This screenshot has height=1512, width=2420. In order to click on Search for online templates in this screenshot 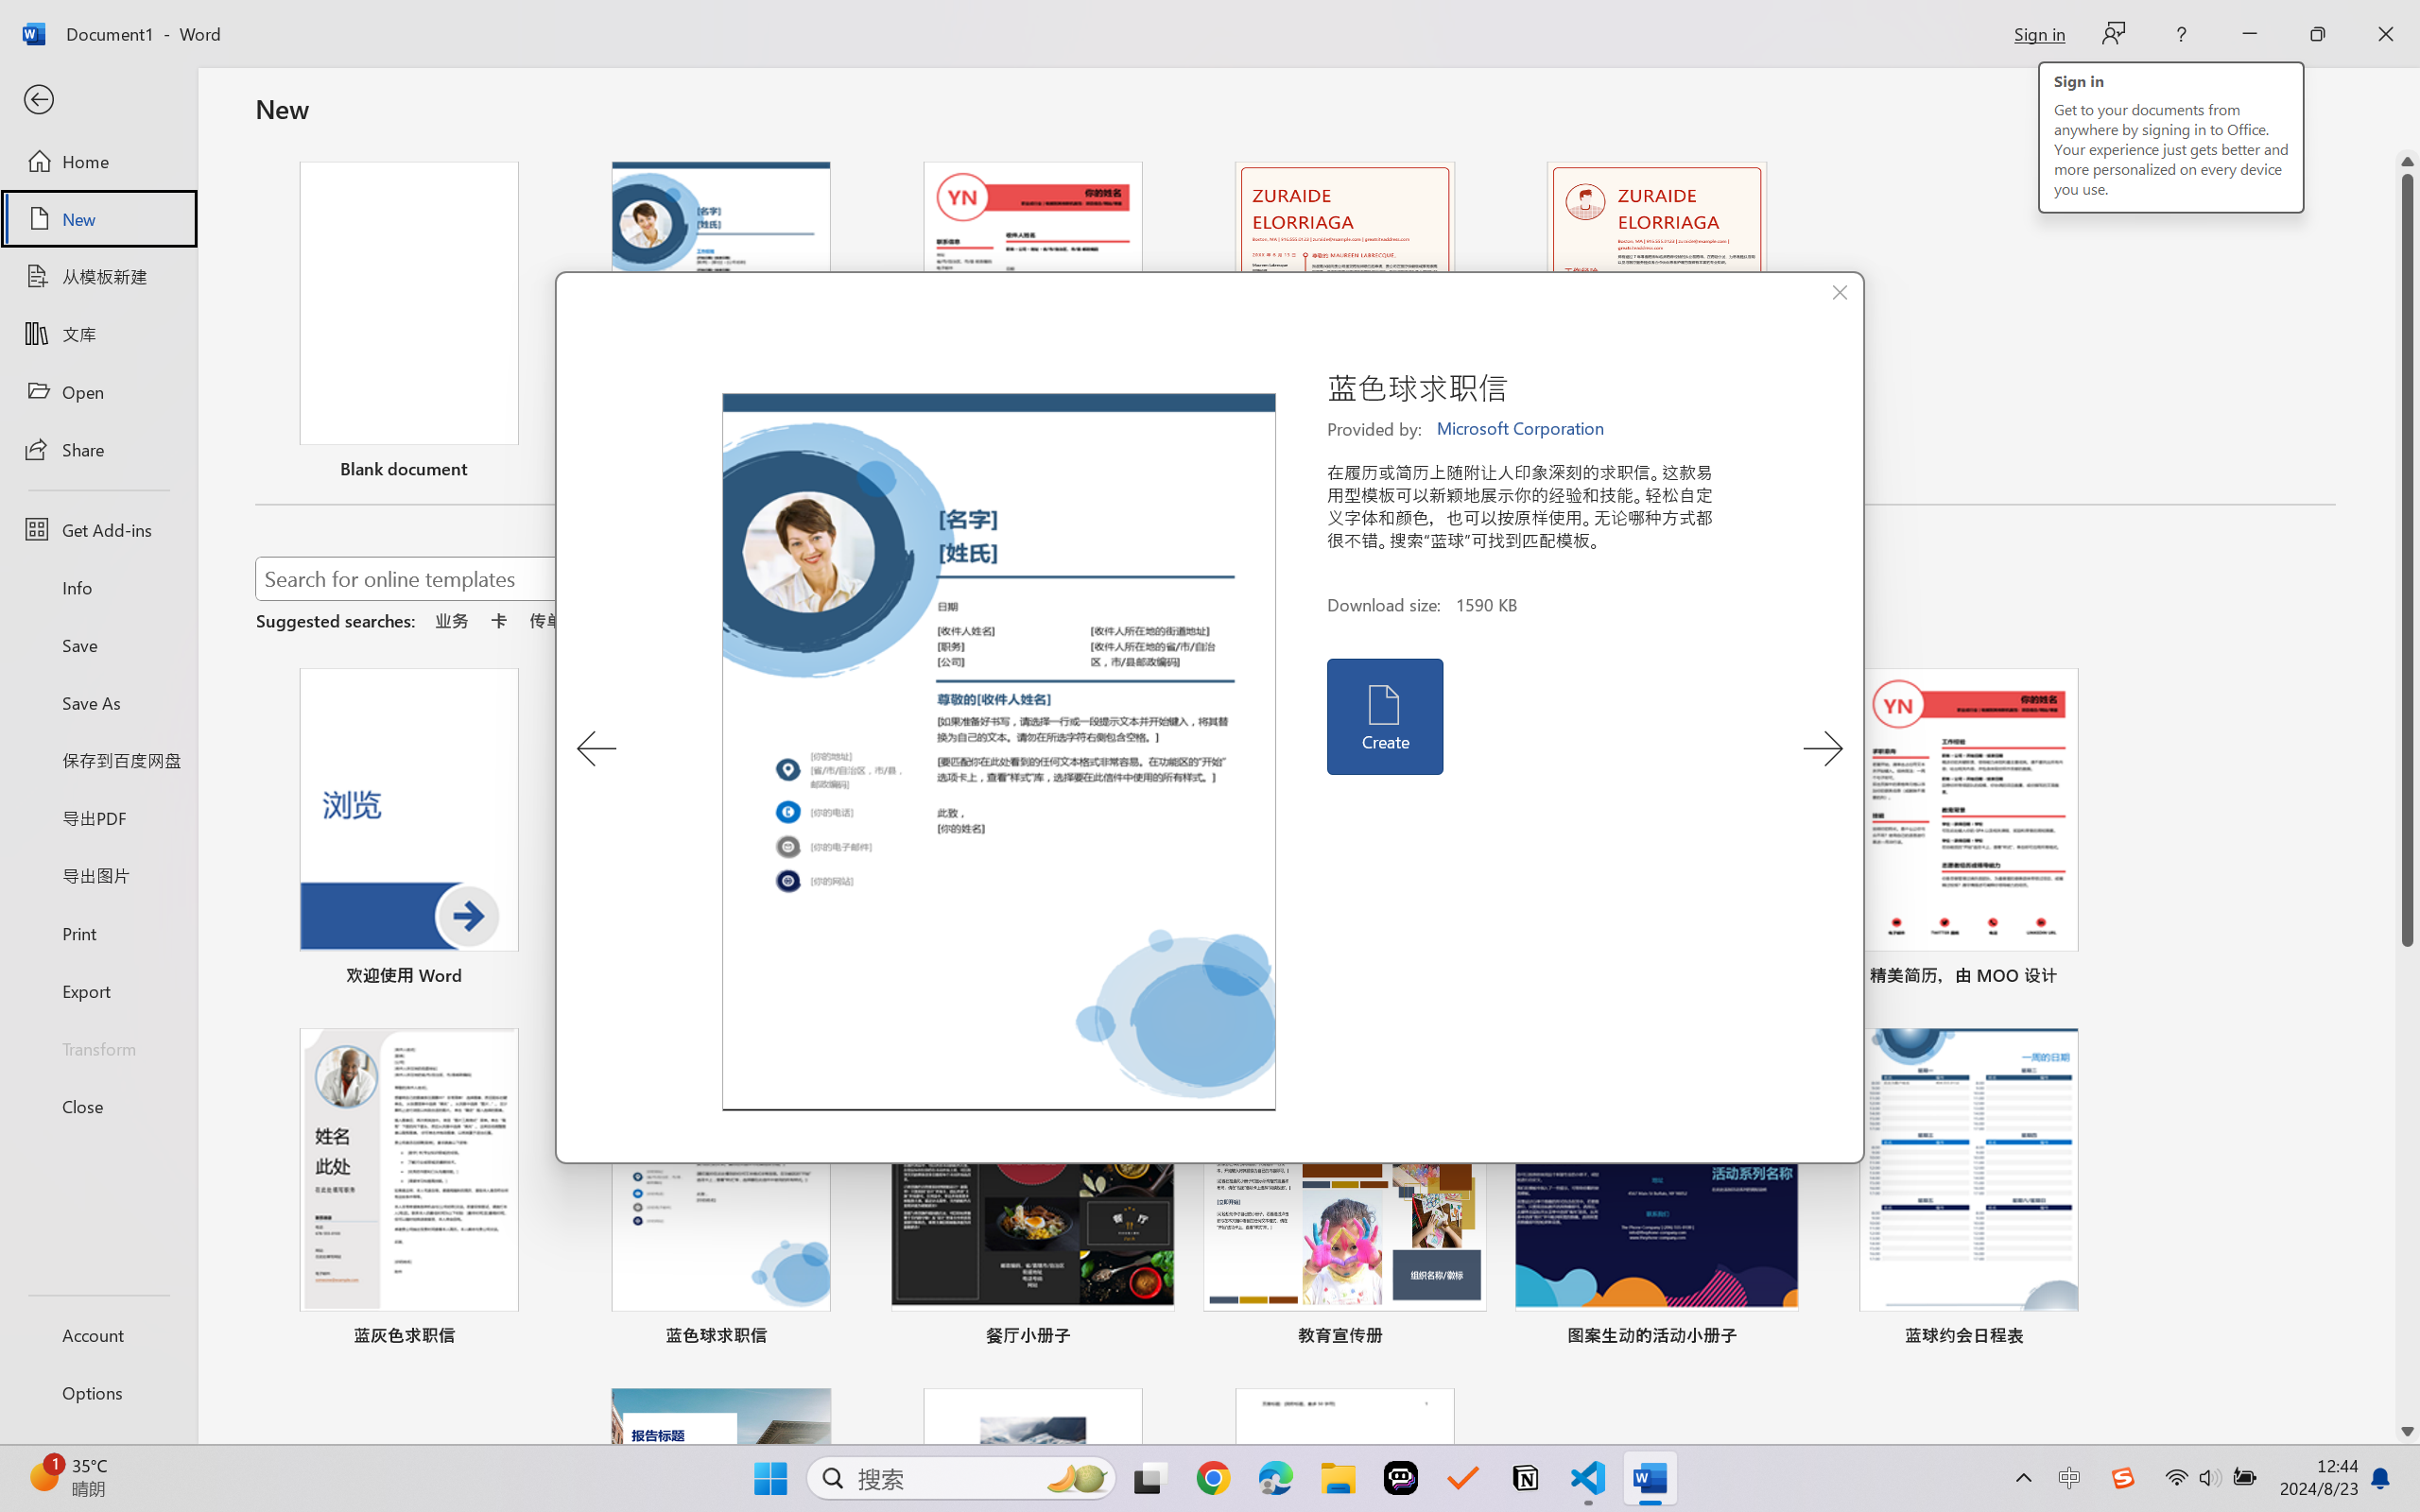, I will do `click(679, 582)`.